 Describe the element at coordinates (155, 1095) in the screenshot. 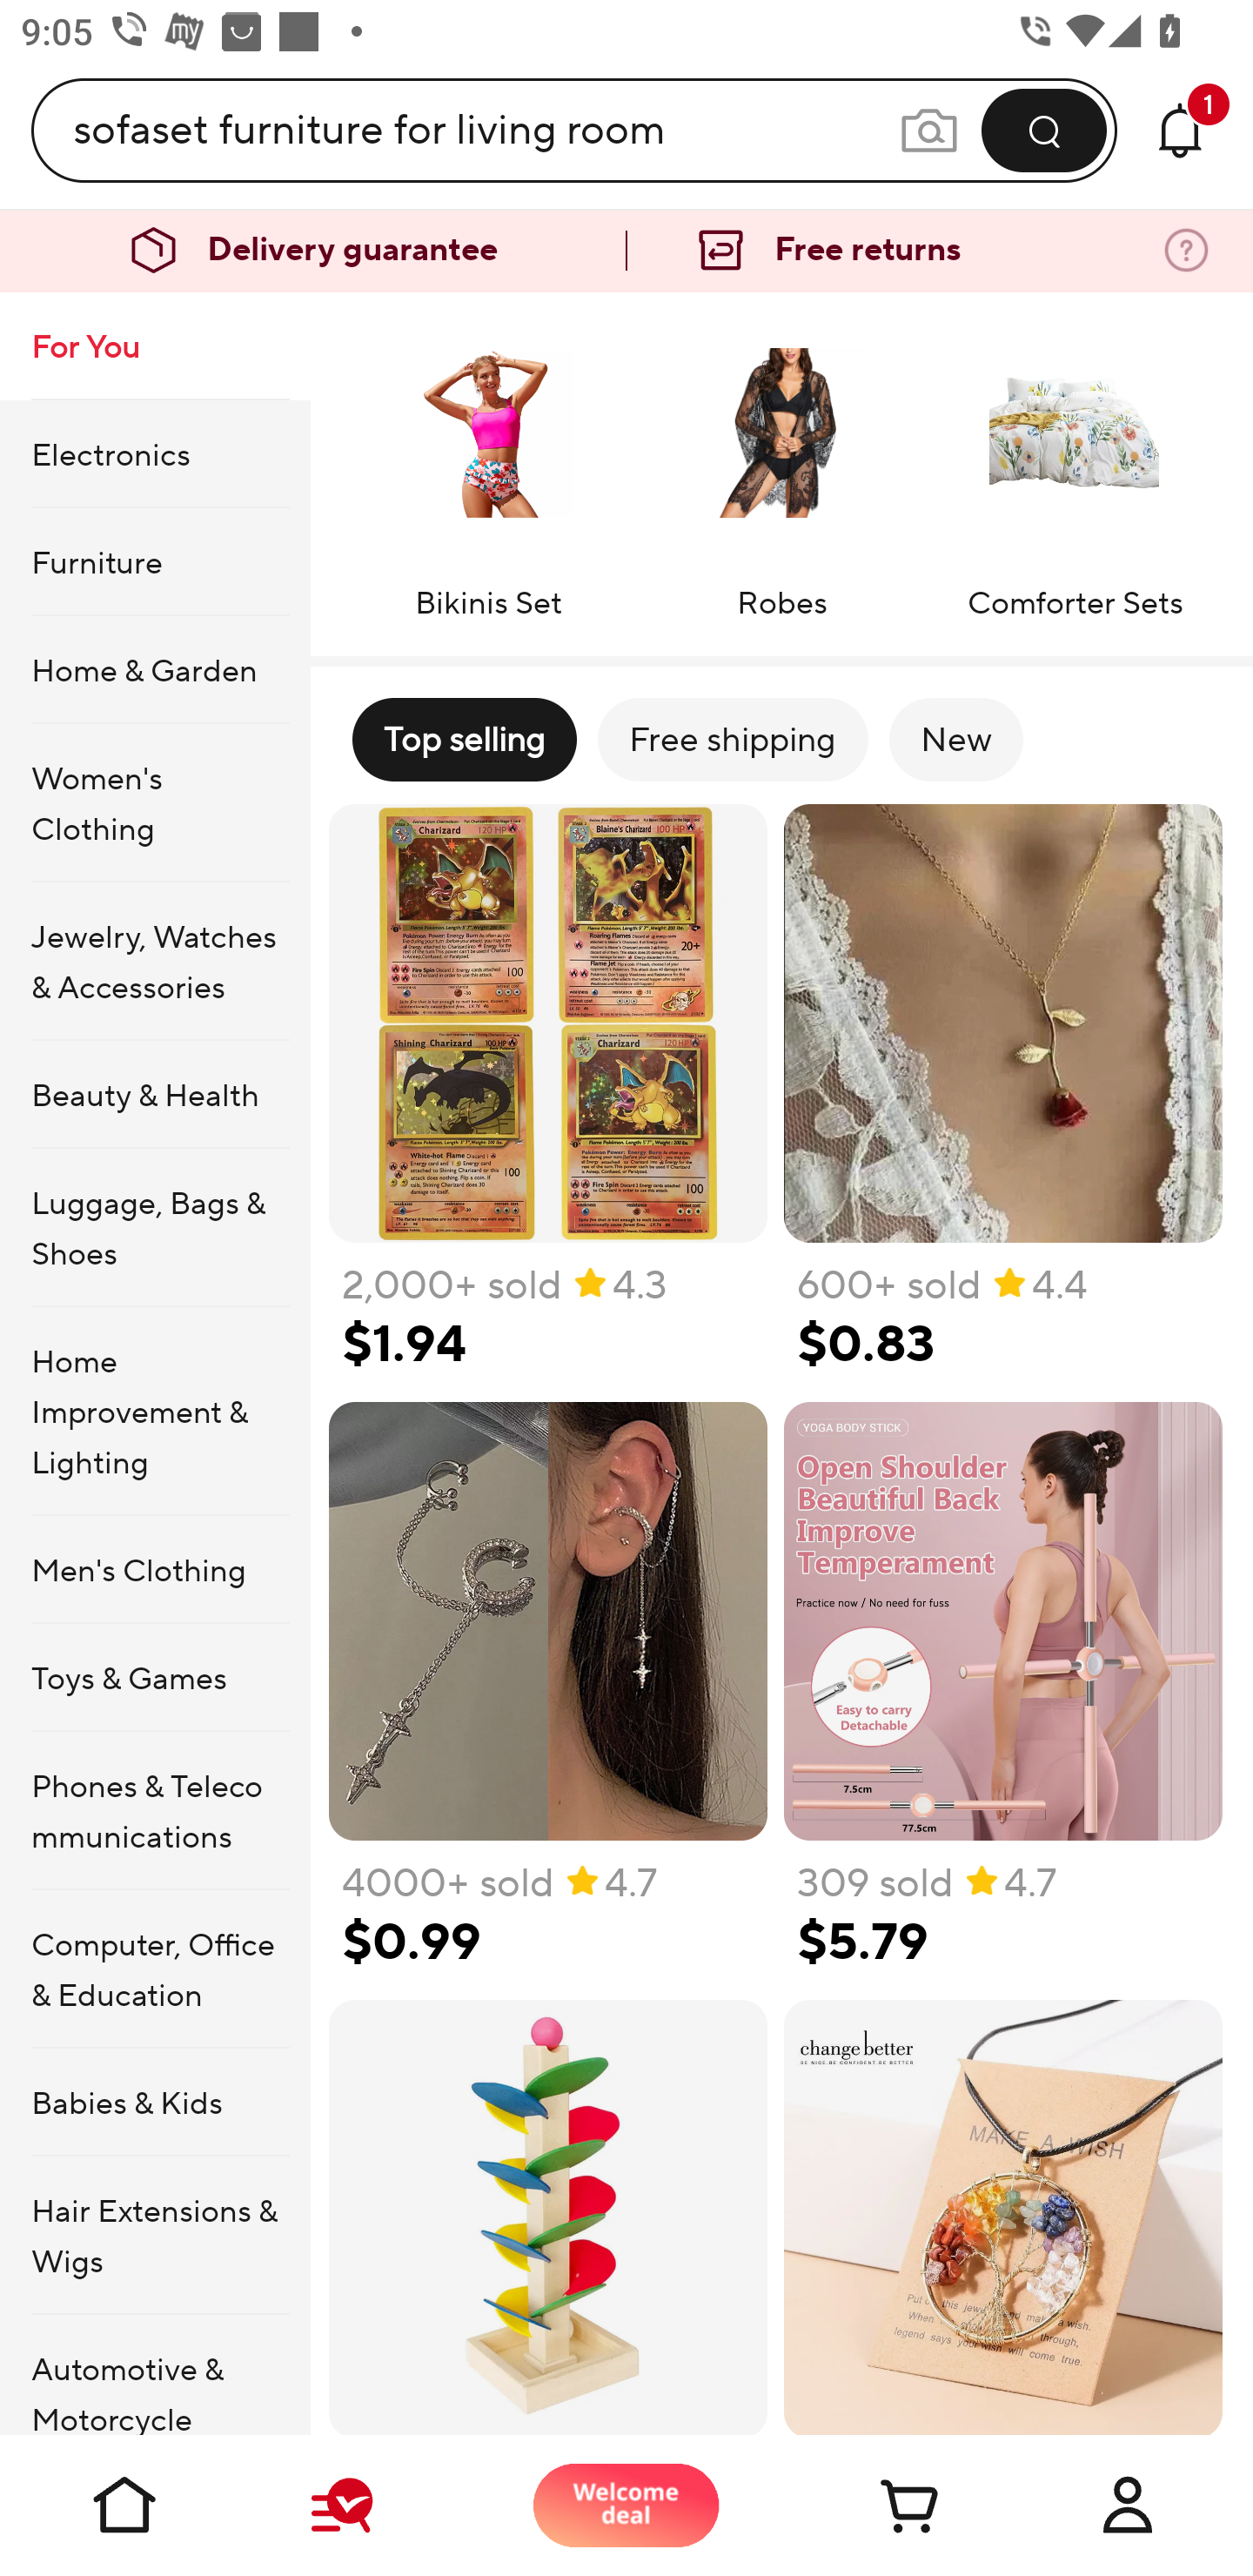

I see `Beauty & Health` at that location.